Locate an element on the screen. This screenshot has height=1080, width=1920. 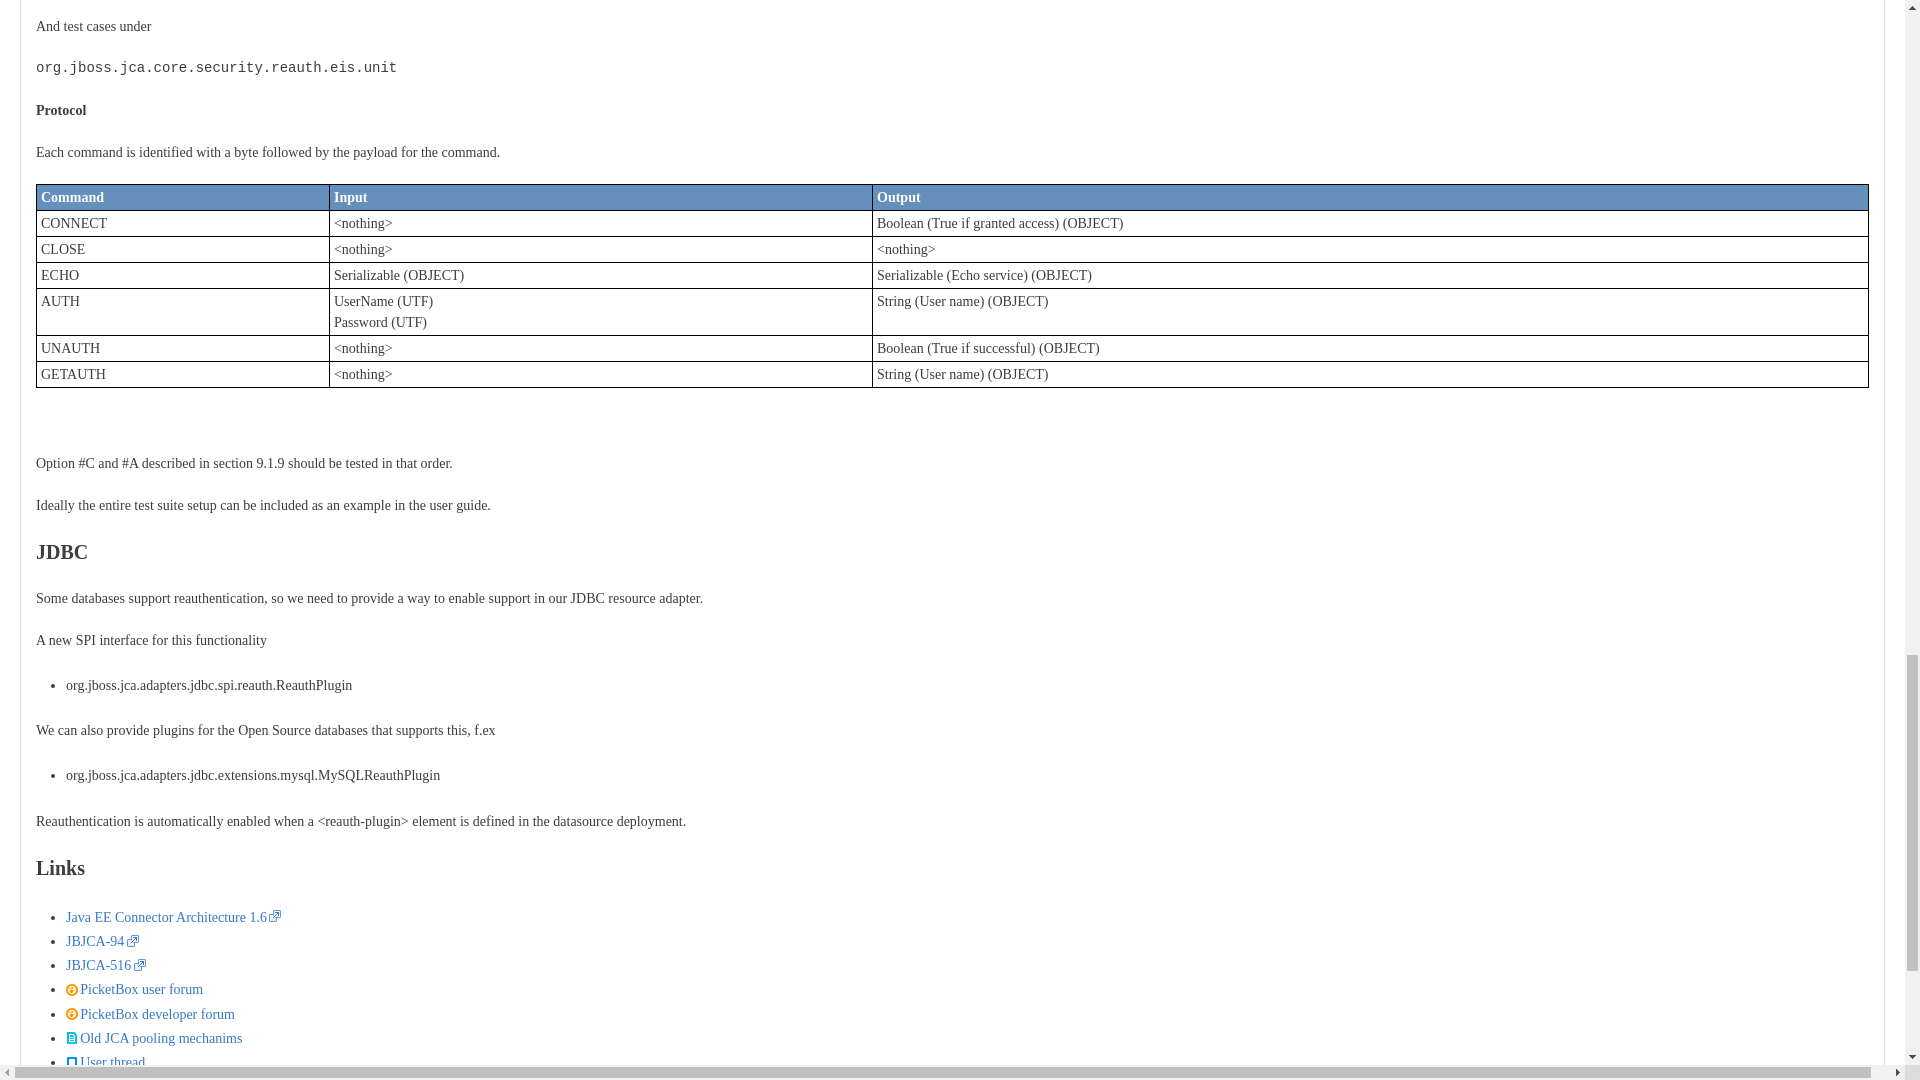
JBJCA-94 is located at coordinates (102, 942).